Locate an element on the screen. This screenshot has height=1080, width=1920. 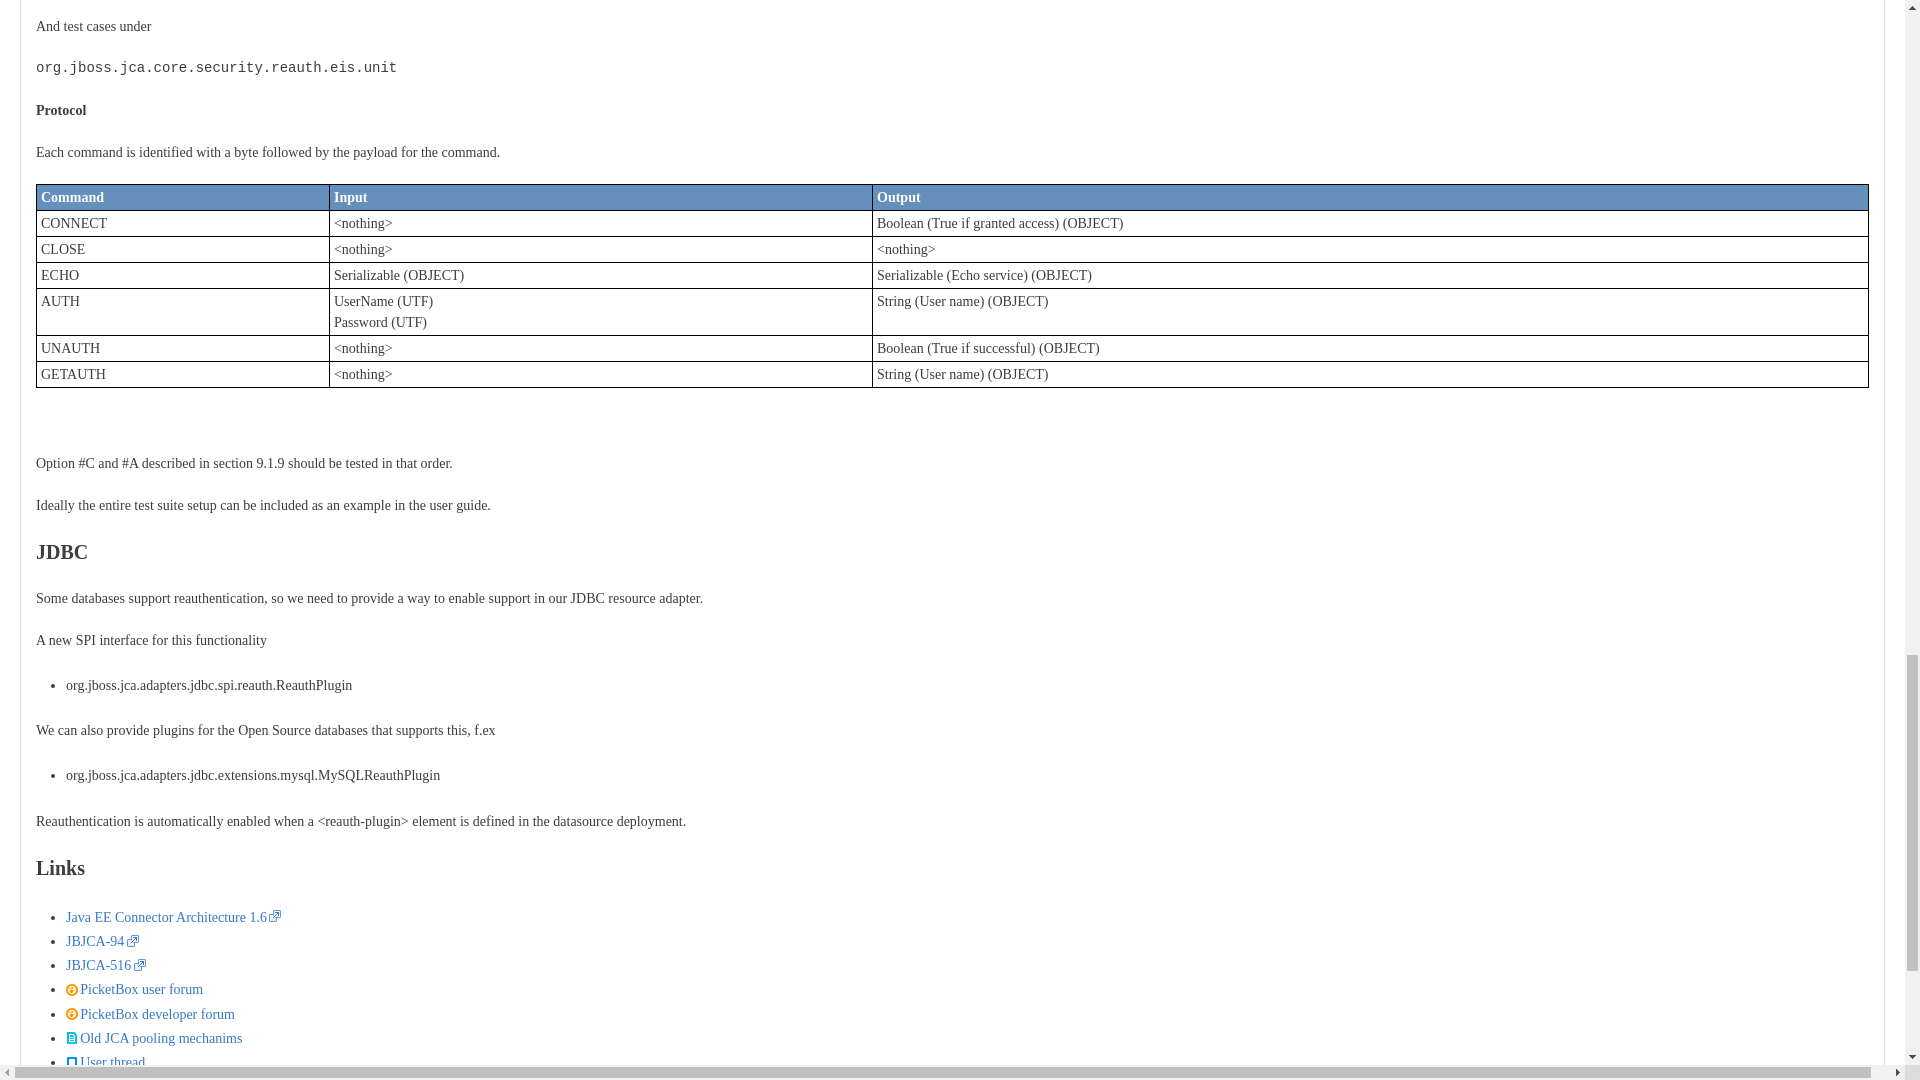
JBJCA-94 is located at coordinates (102, 942).